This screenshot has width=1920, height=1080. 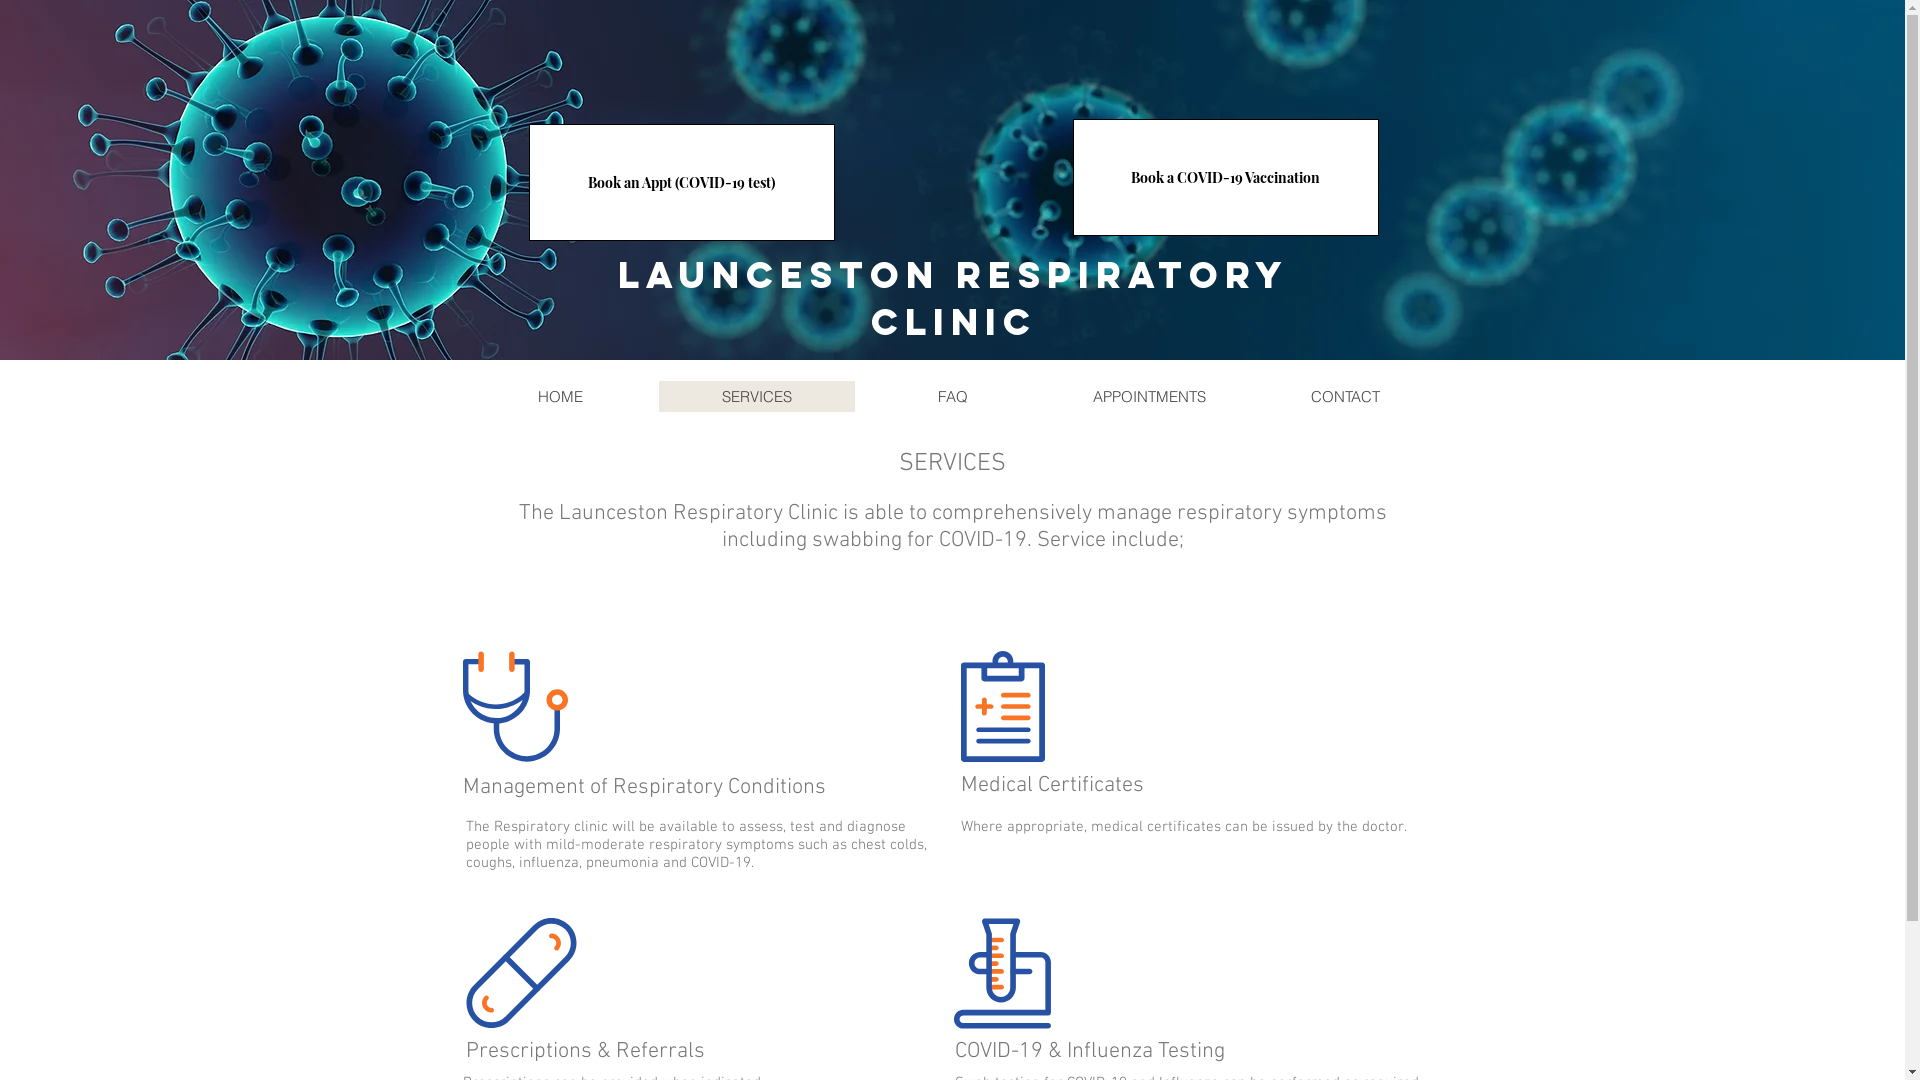 I want to click on CONTACT, so click(x=1344, y=396).